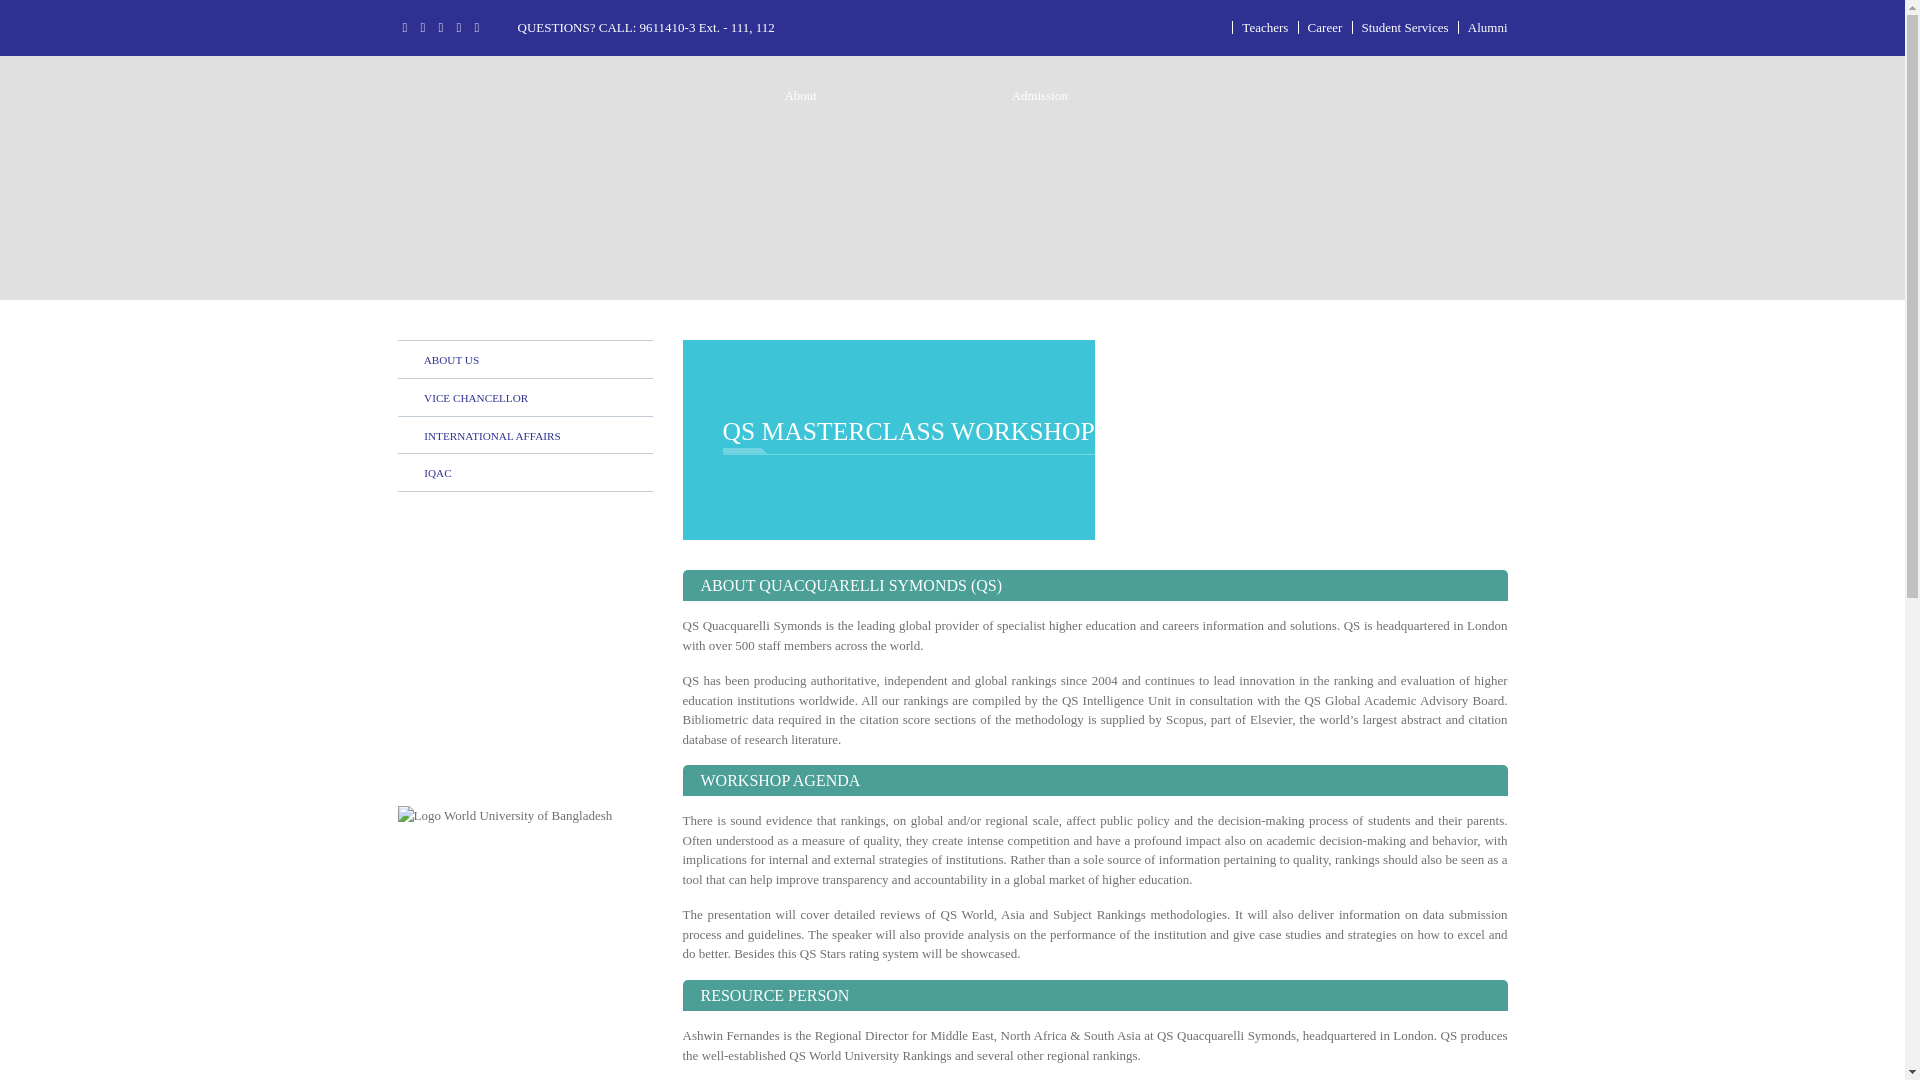 The height and width of the screenshot is (1080, 1920). I want to click on World University Bangladesh Youtube Page, so click(478, 27).